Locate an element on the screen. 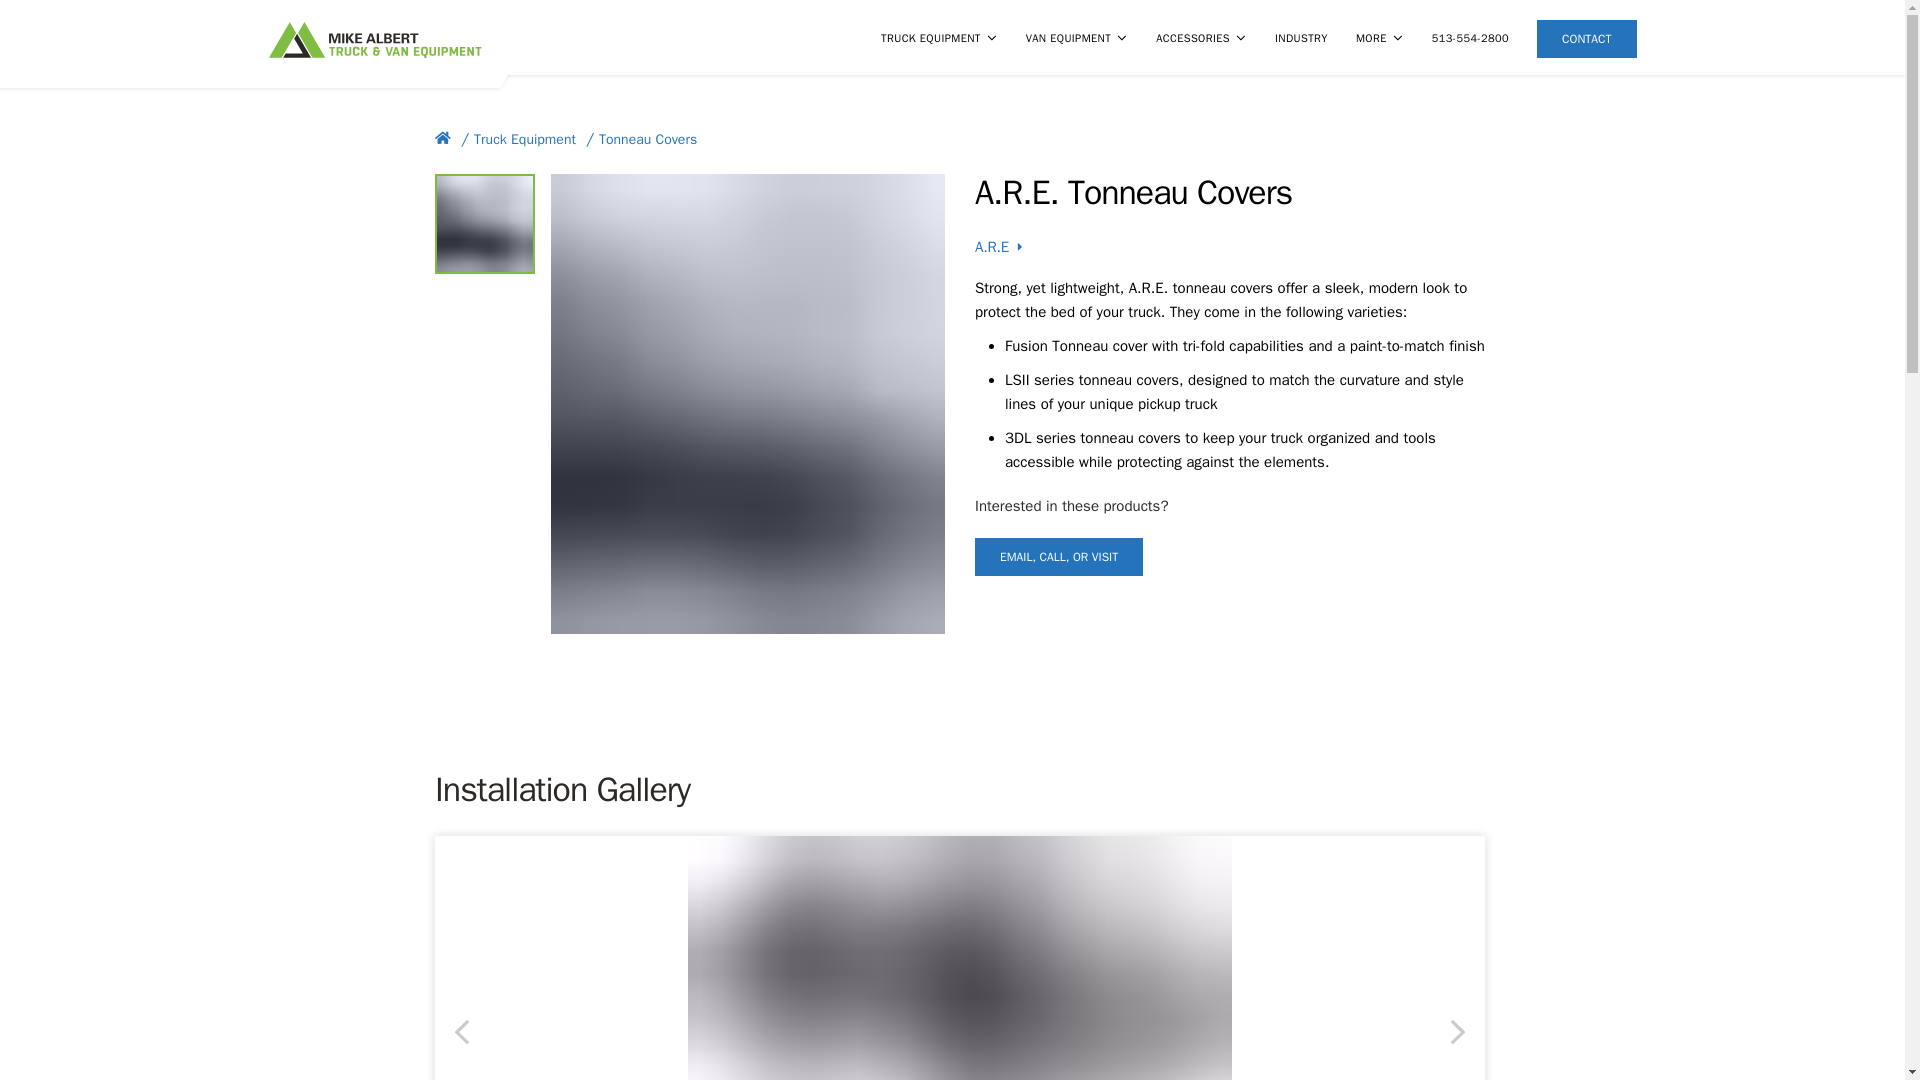  513-554-2800 is located at coordinates (1470, 38).